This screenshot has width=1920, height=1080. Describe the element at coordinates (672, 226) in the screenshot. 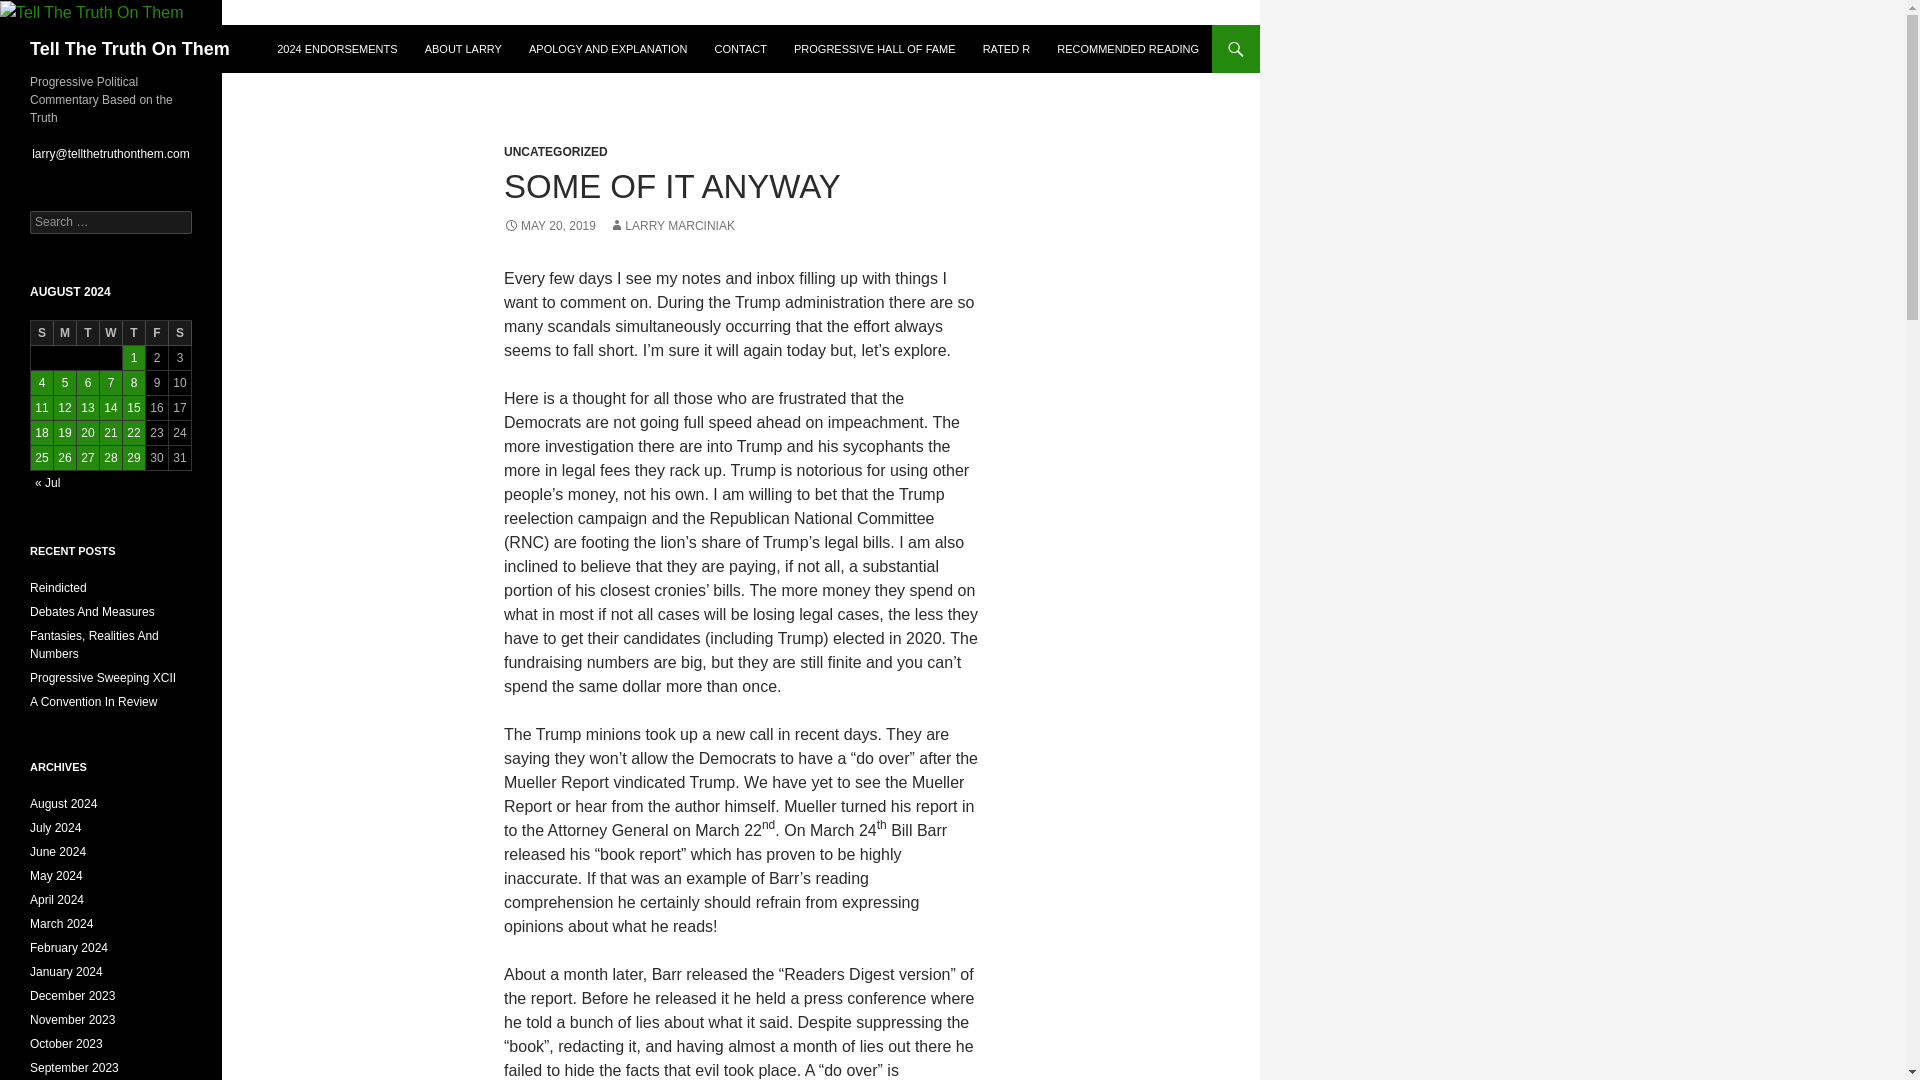

I see `LARRY MARCINIAK` at that location.